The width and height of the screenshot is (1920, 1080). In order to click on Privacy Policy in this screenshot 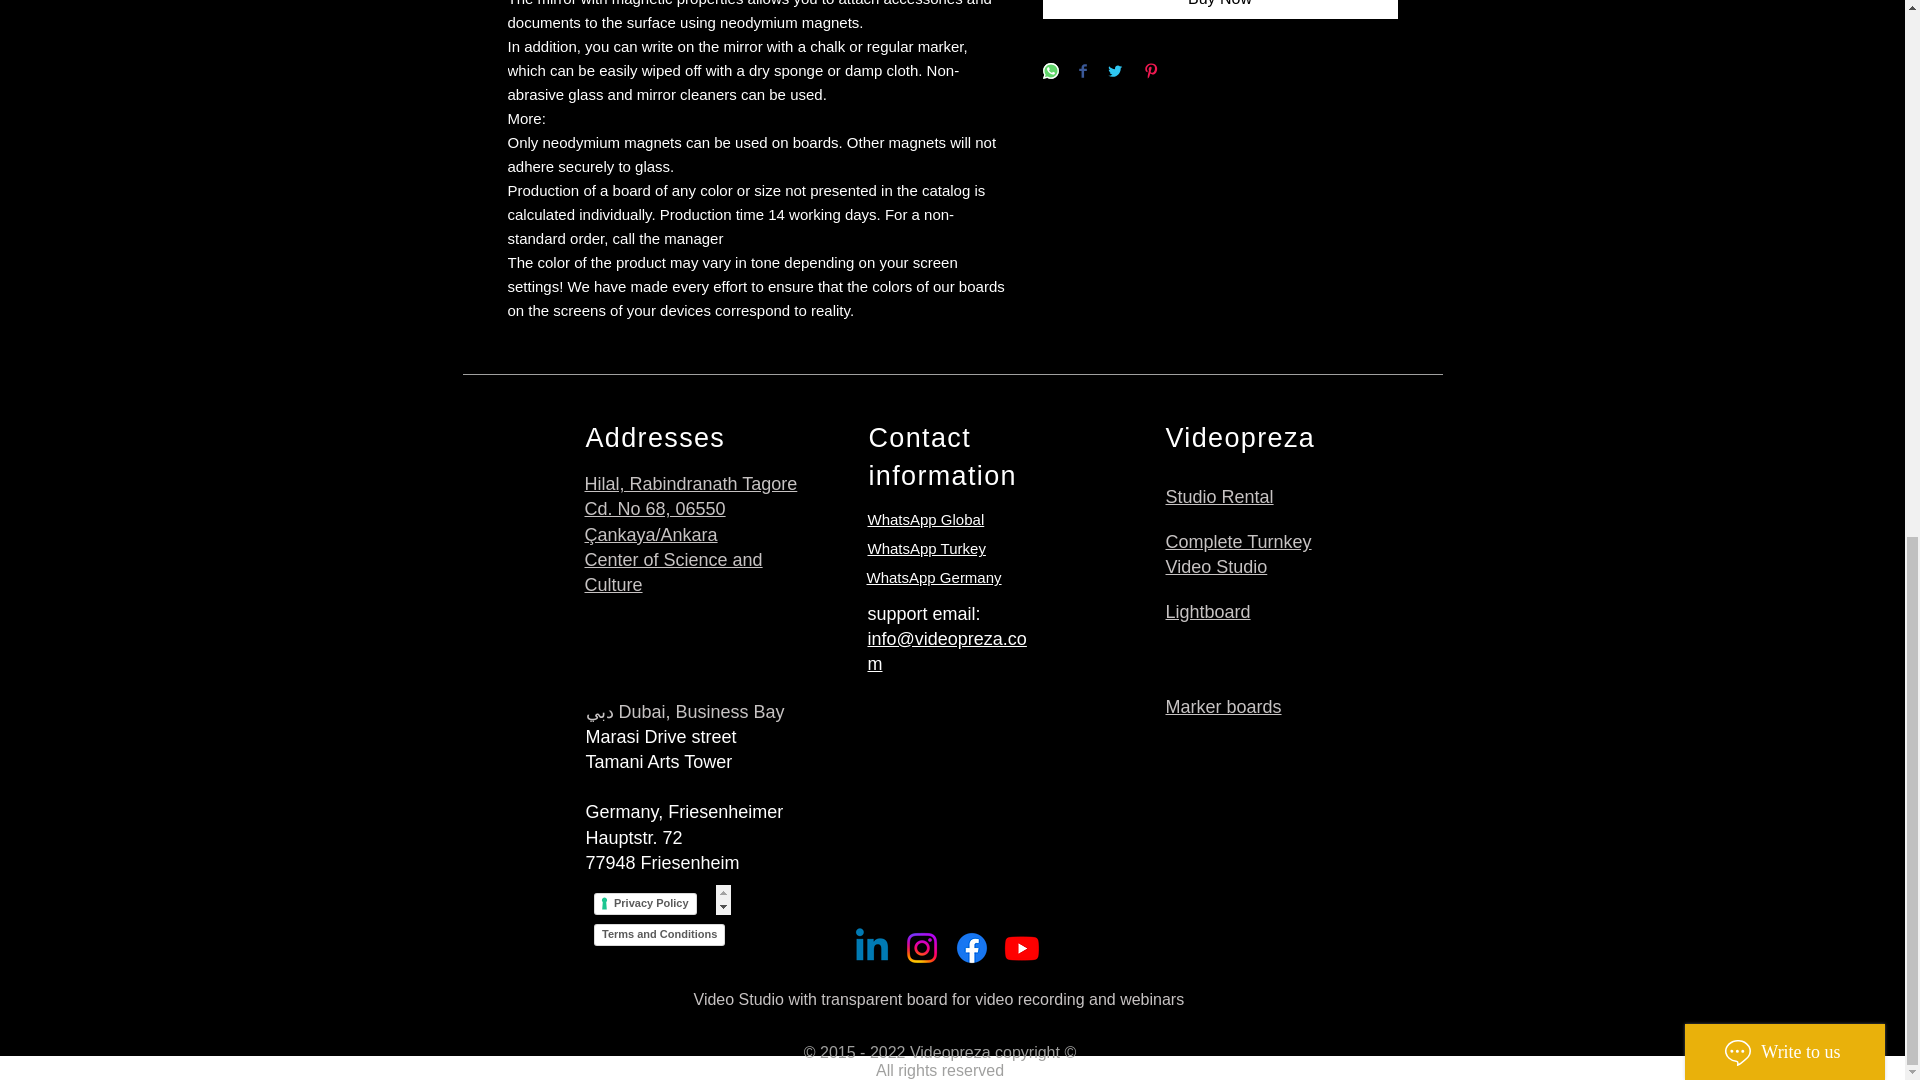, I will do `click(658, 899)`.